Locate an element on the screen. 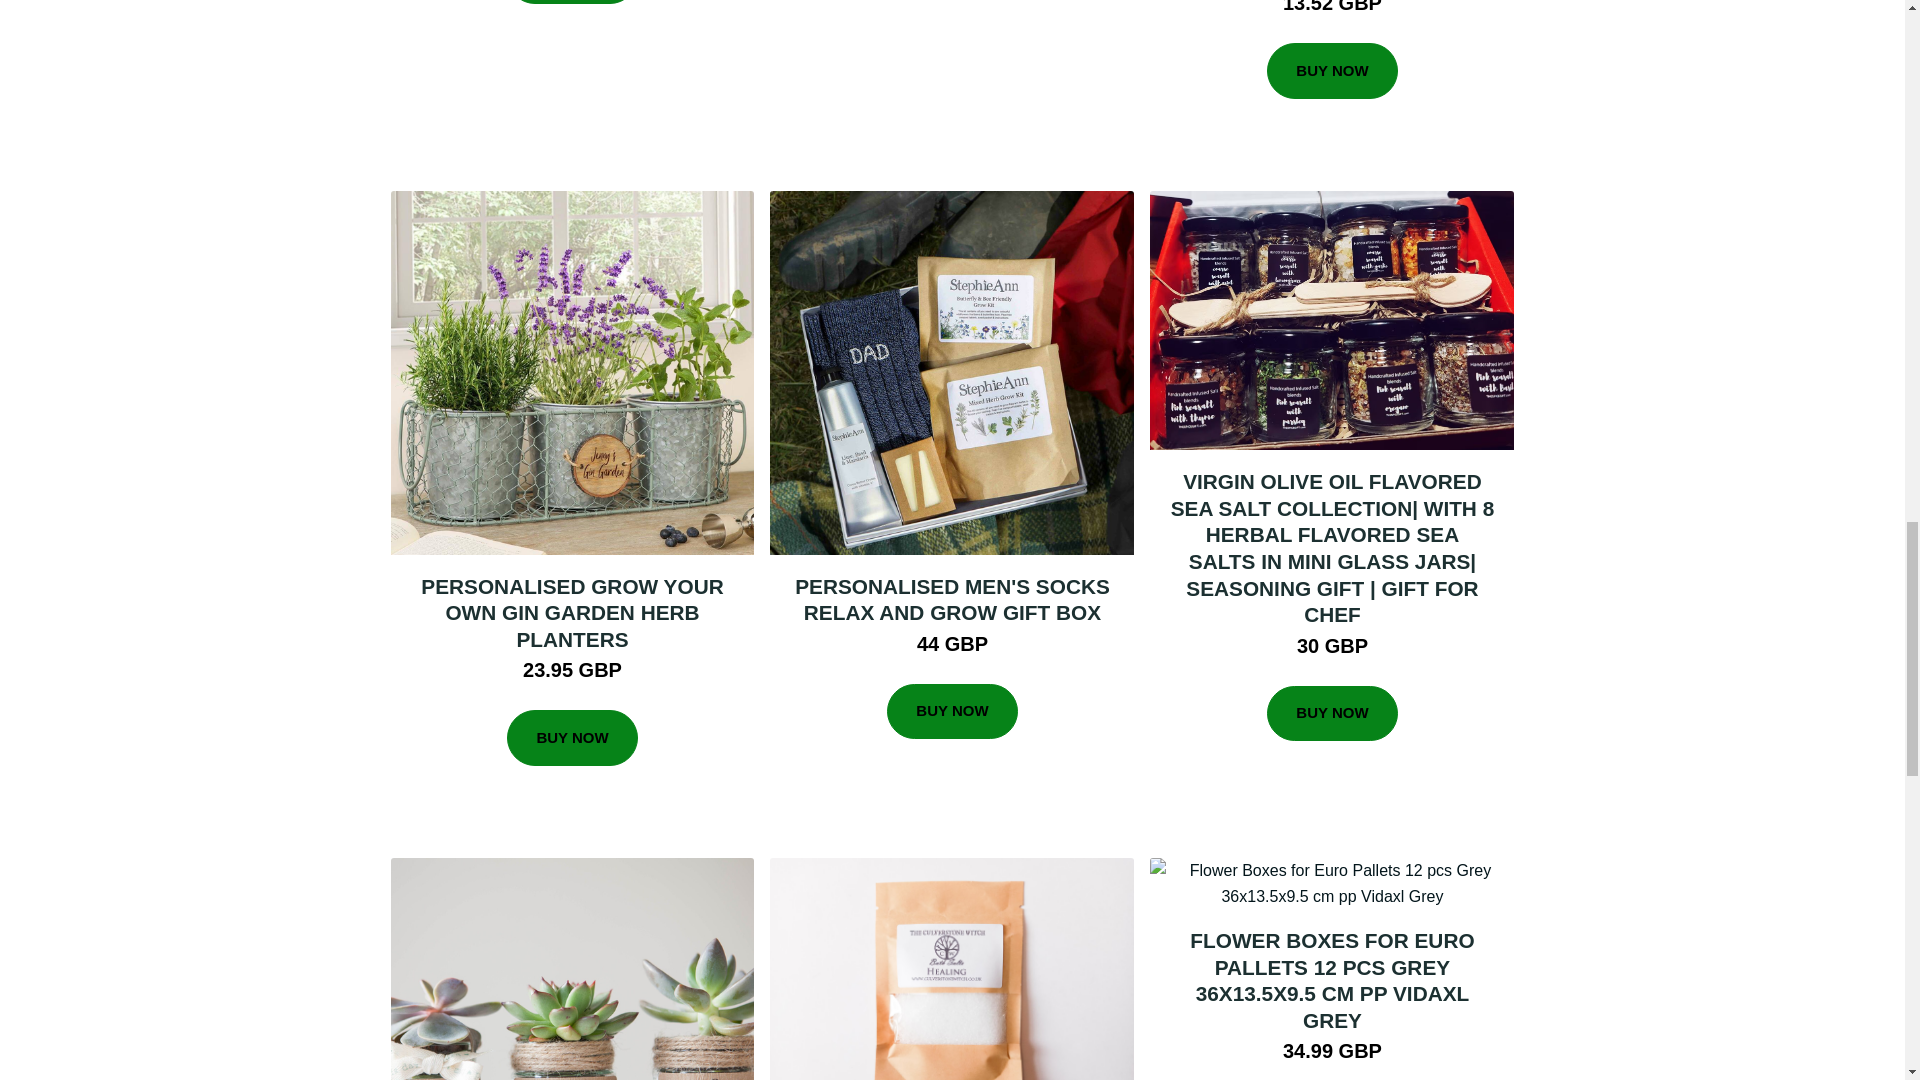 The height and width of the screenshot is (1080, 1920). BUY NOW is located at coordinates (952, 711).